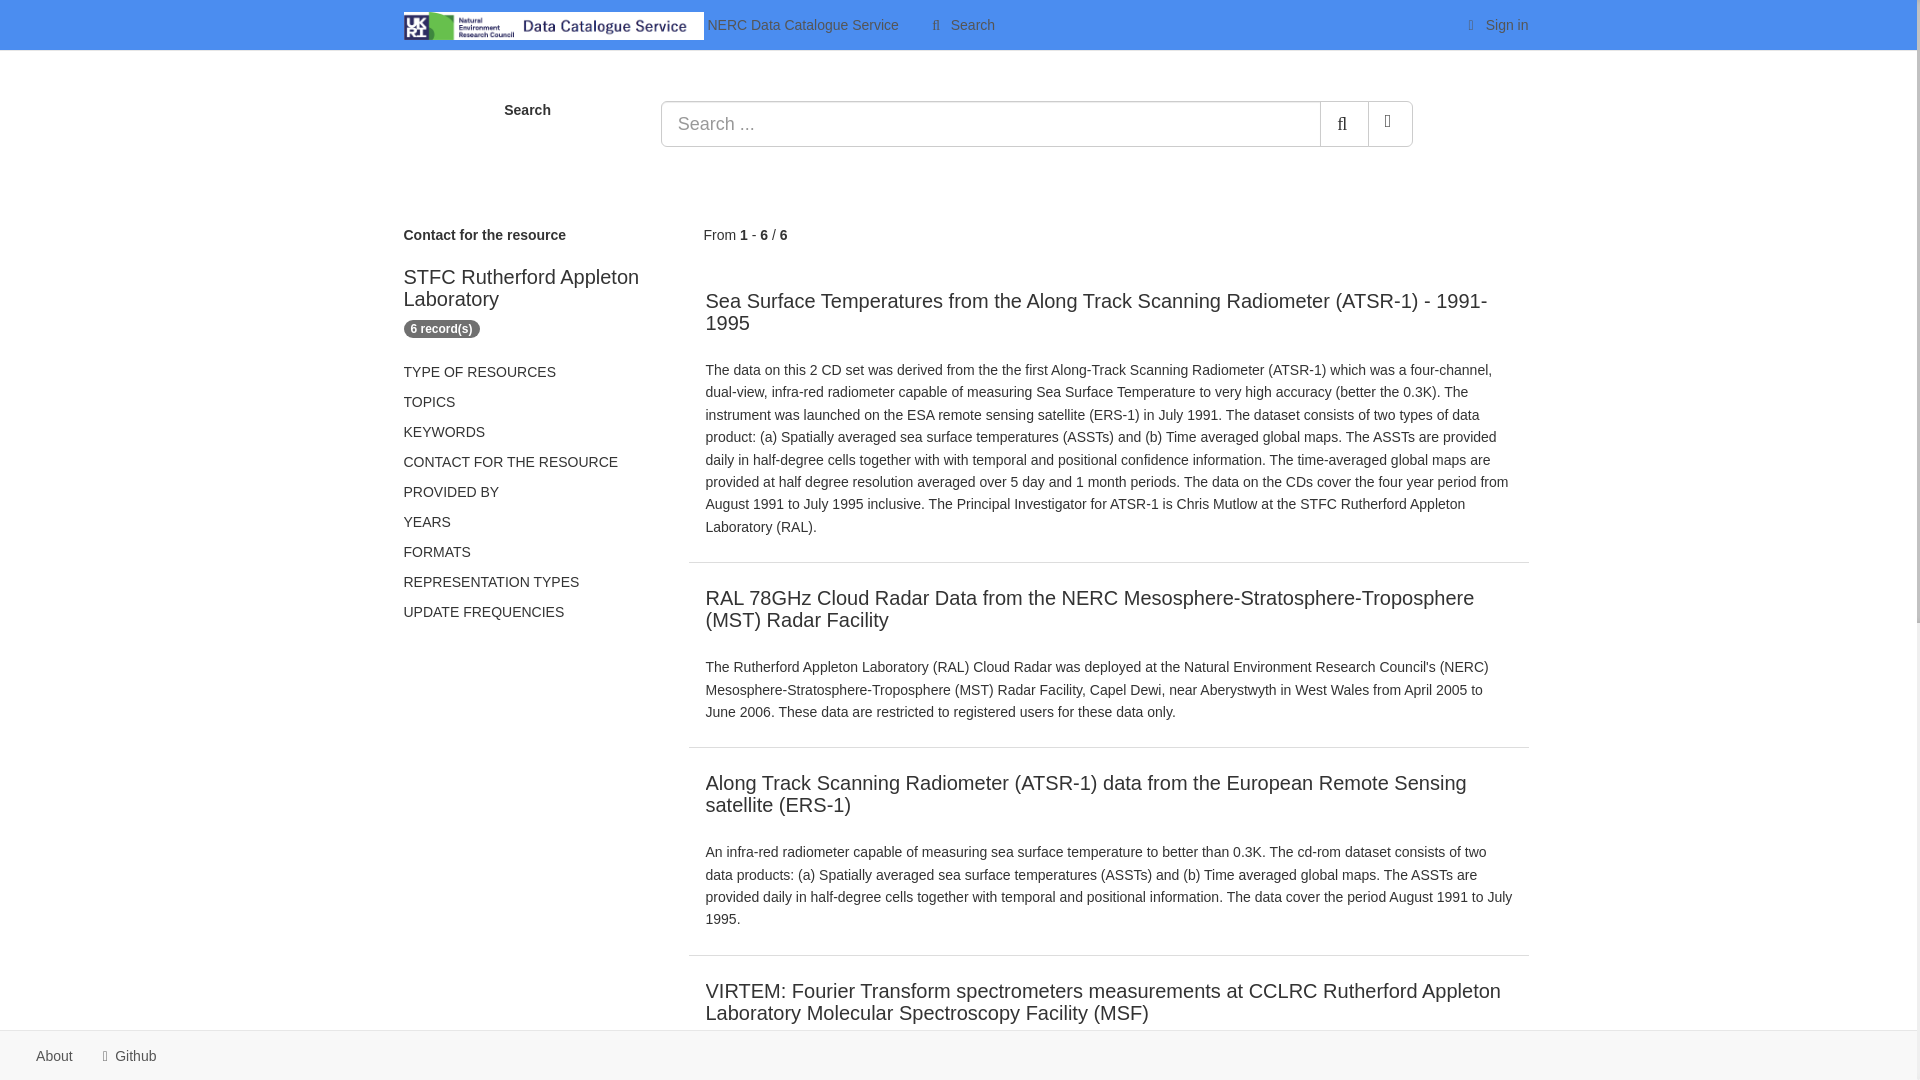 This screenshot has height=1080, width=1920. I want to click on Search, so click(961, 24).